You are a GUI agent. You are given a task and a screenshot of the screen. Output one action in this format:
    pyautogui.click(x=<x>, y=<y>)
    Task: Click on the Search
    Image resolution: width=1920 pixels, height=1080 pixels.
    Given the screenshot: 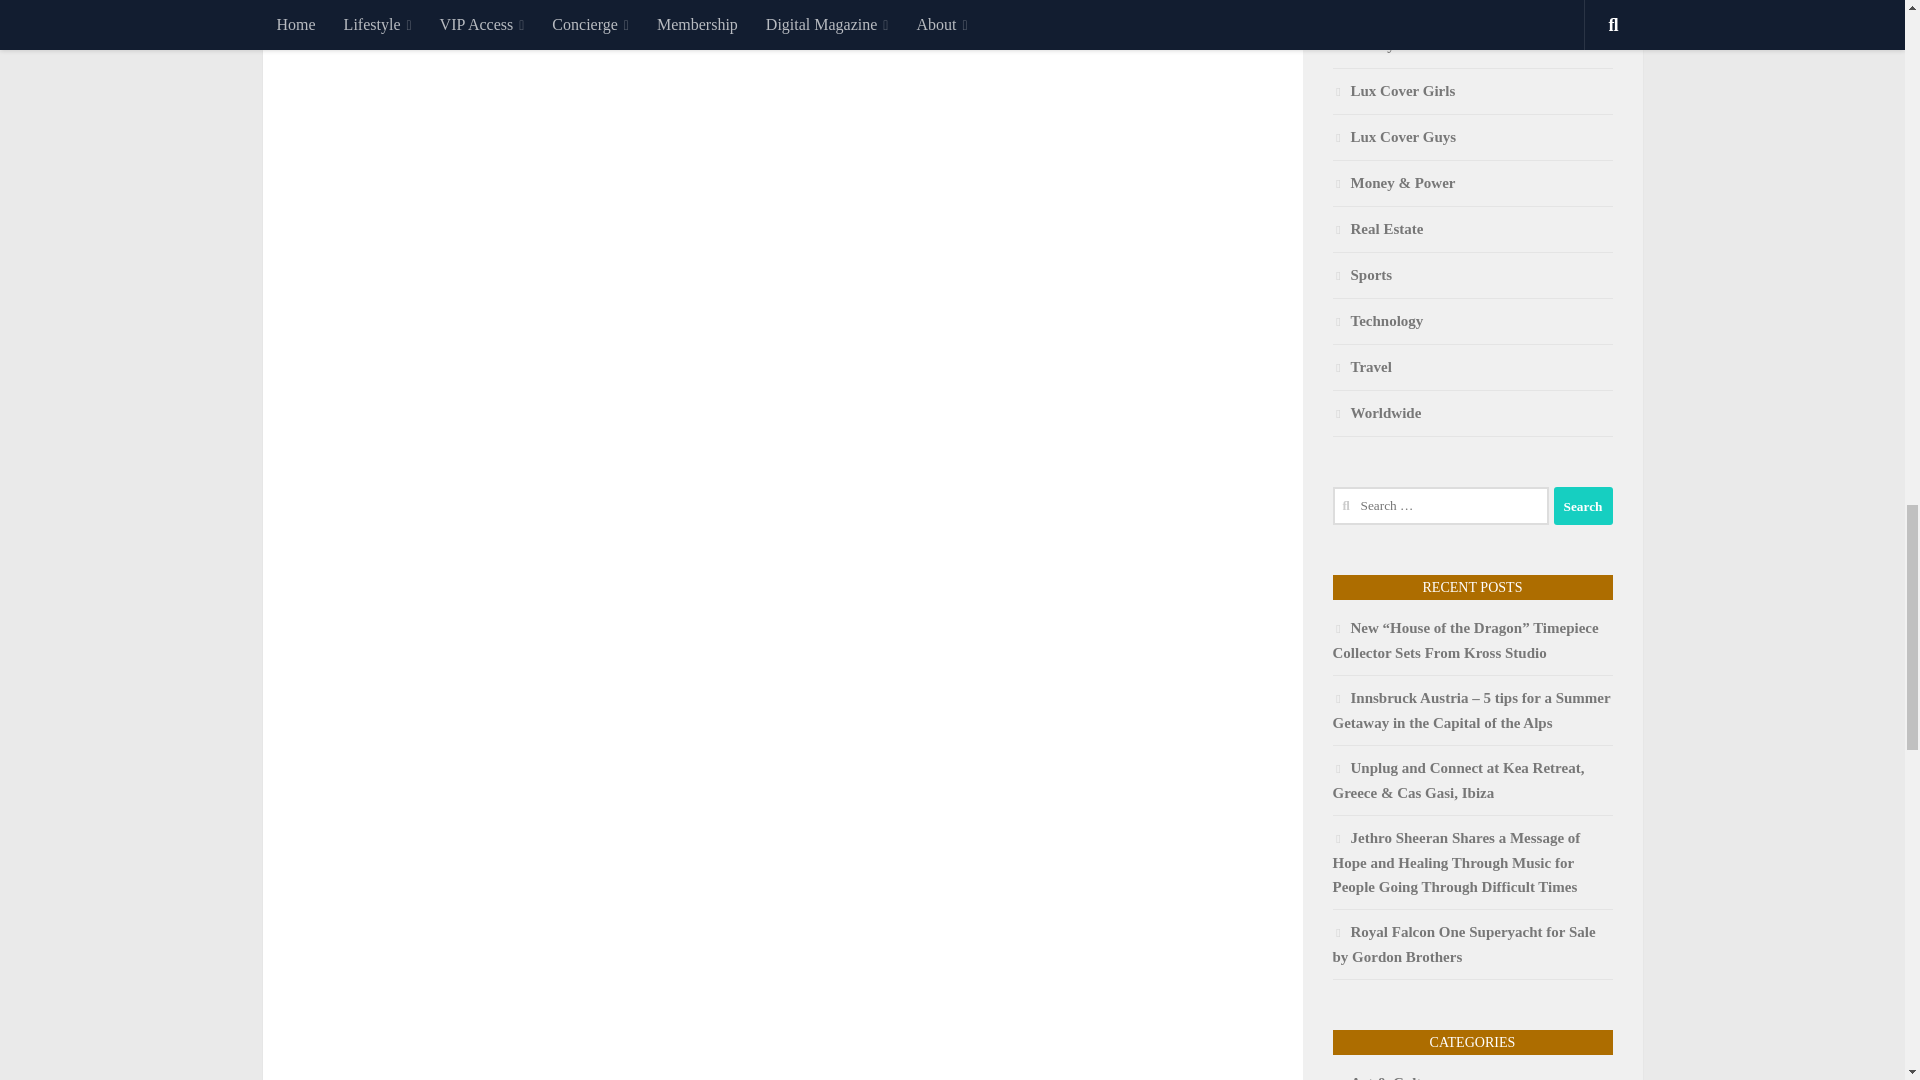 What is the action you would take?
    pyautogui.click(x=1582, y=506)
    